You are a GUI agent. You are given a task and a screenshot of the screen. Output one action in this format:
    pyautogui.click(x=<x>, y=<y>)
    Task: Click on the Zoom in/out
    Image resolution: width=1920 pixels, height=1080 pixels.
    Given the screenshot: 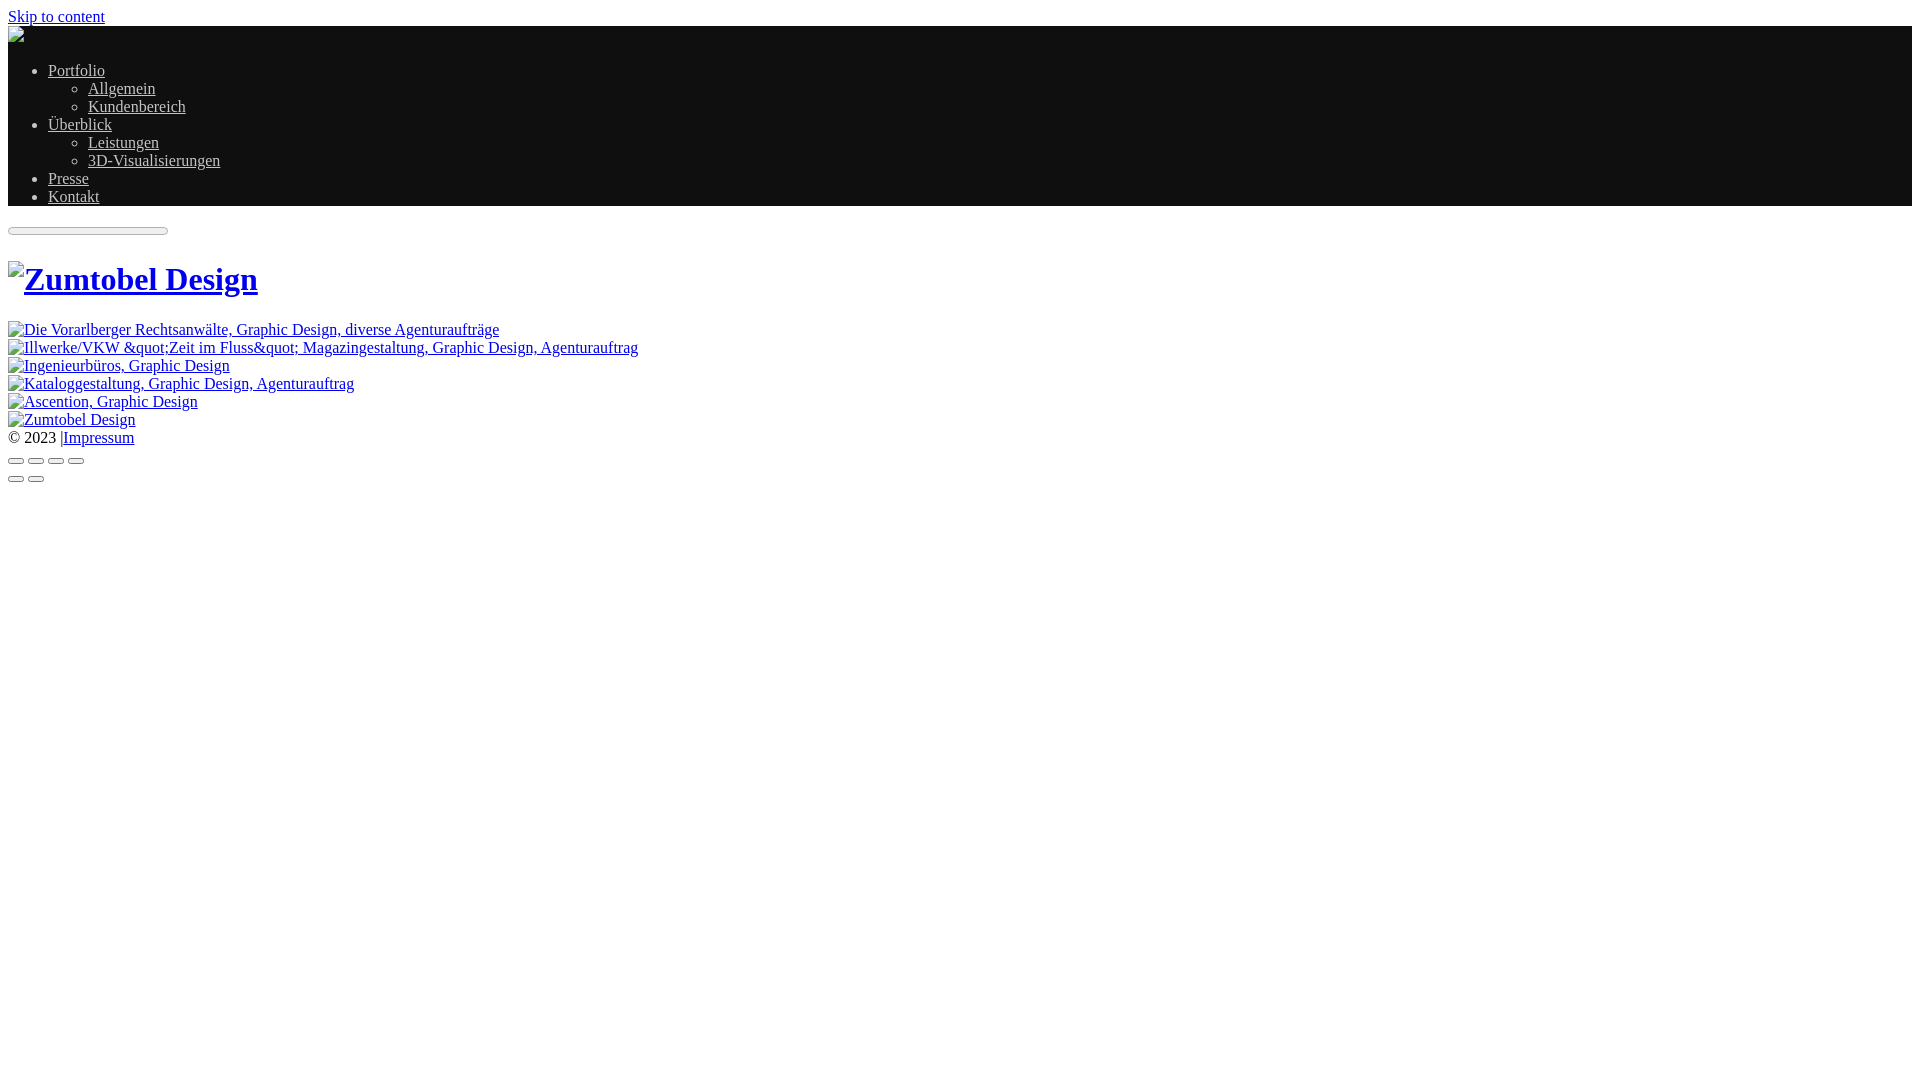 What is the action you would take?
    pyautogui.click(x=76, y=461)
    